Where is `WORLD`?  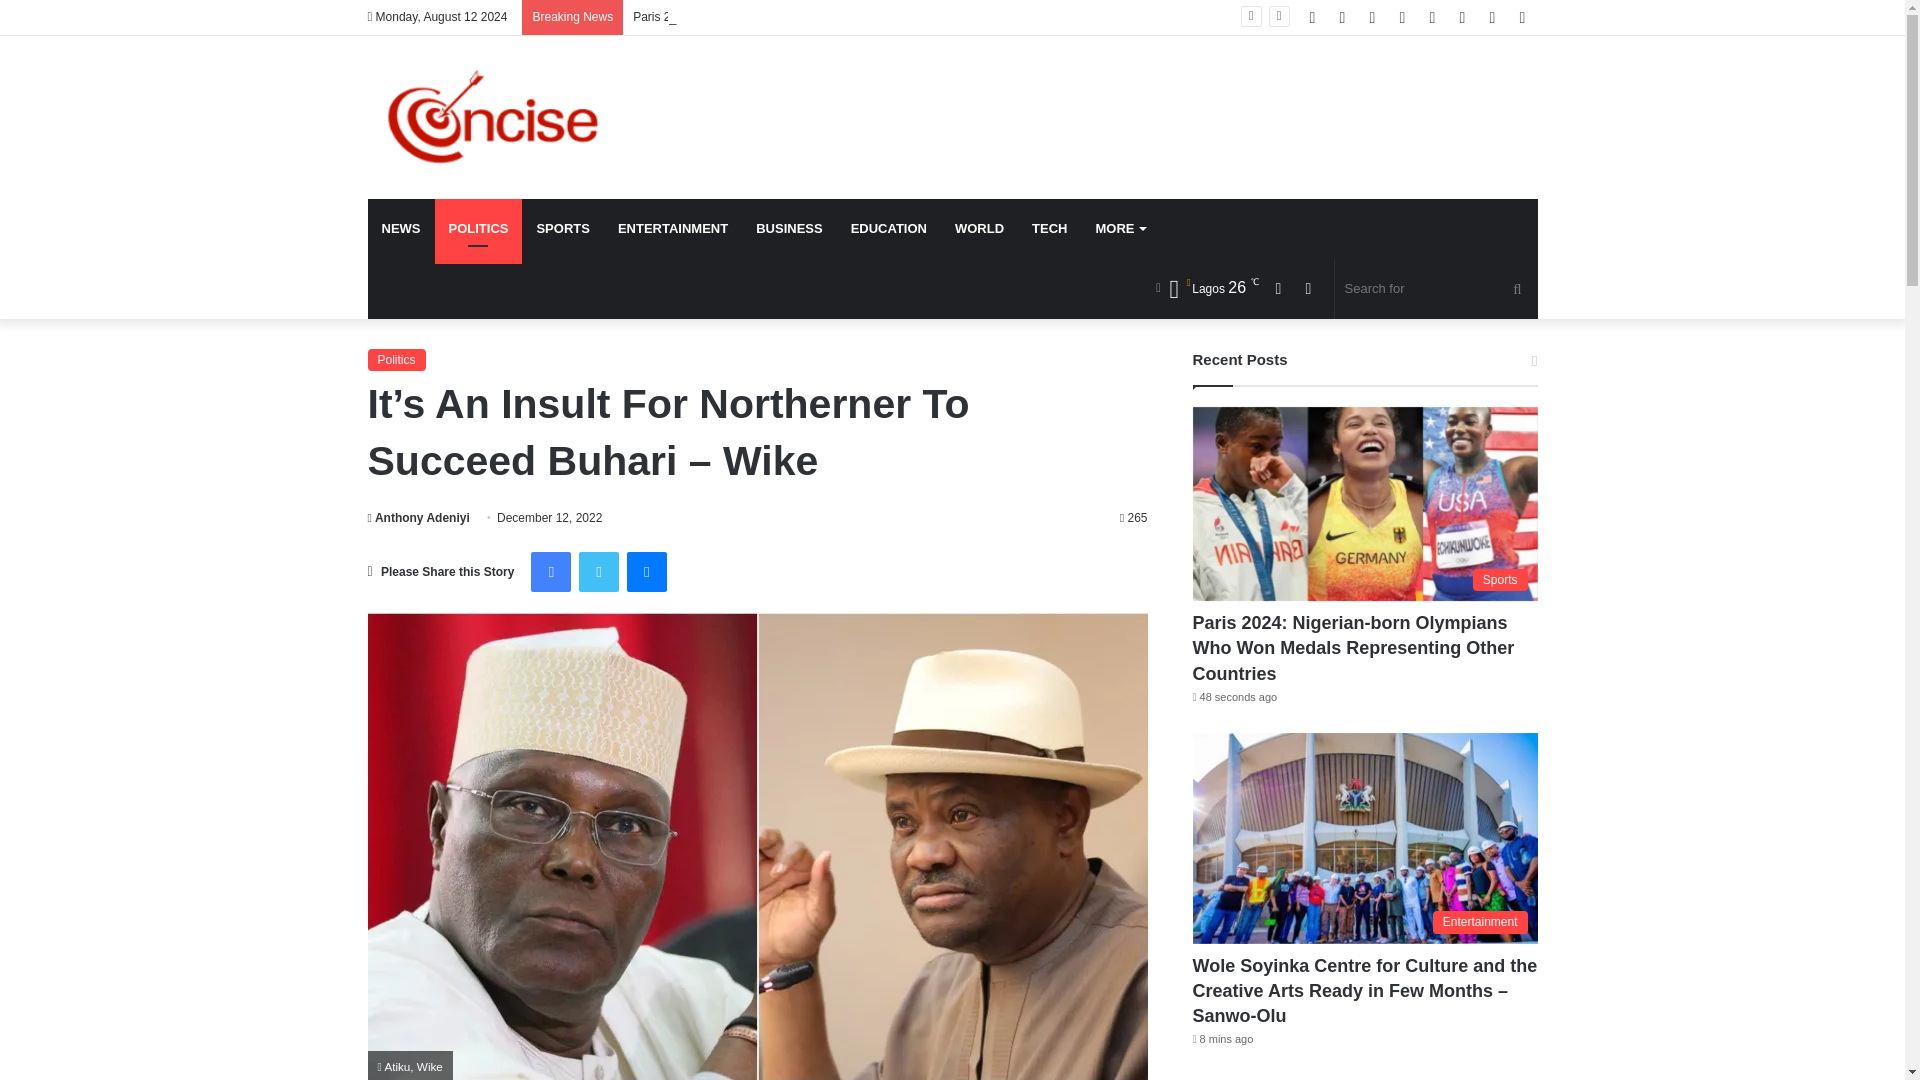 WORLD is located at coordinates (978, 228).